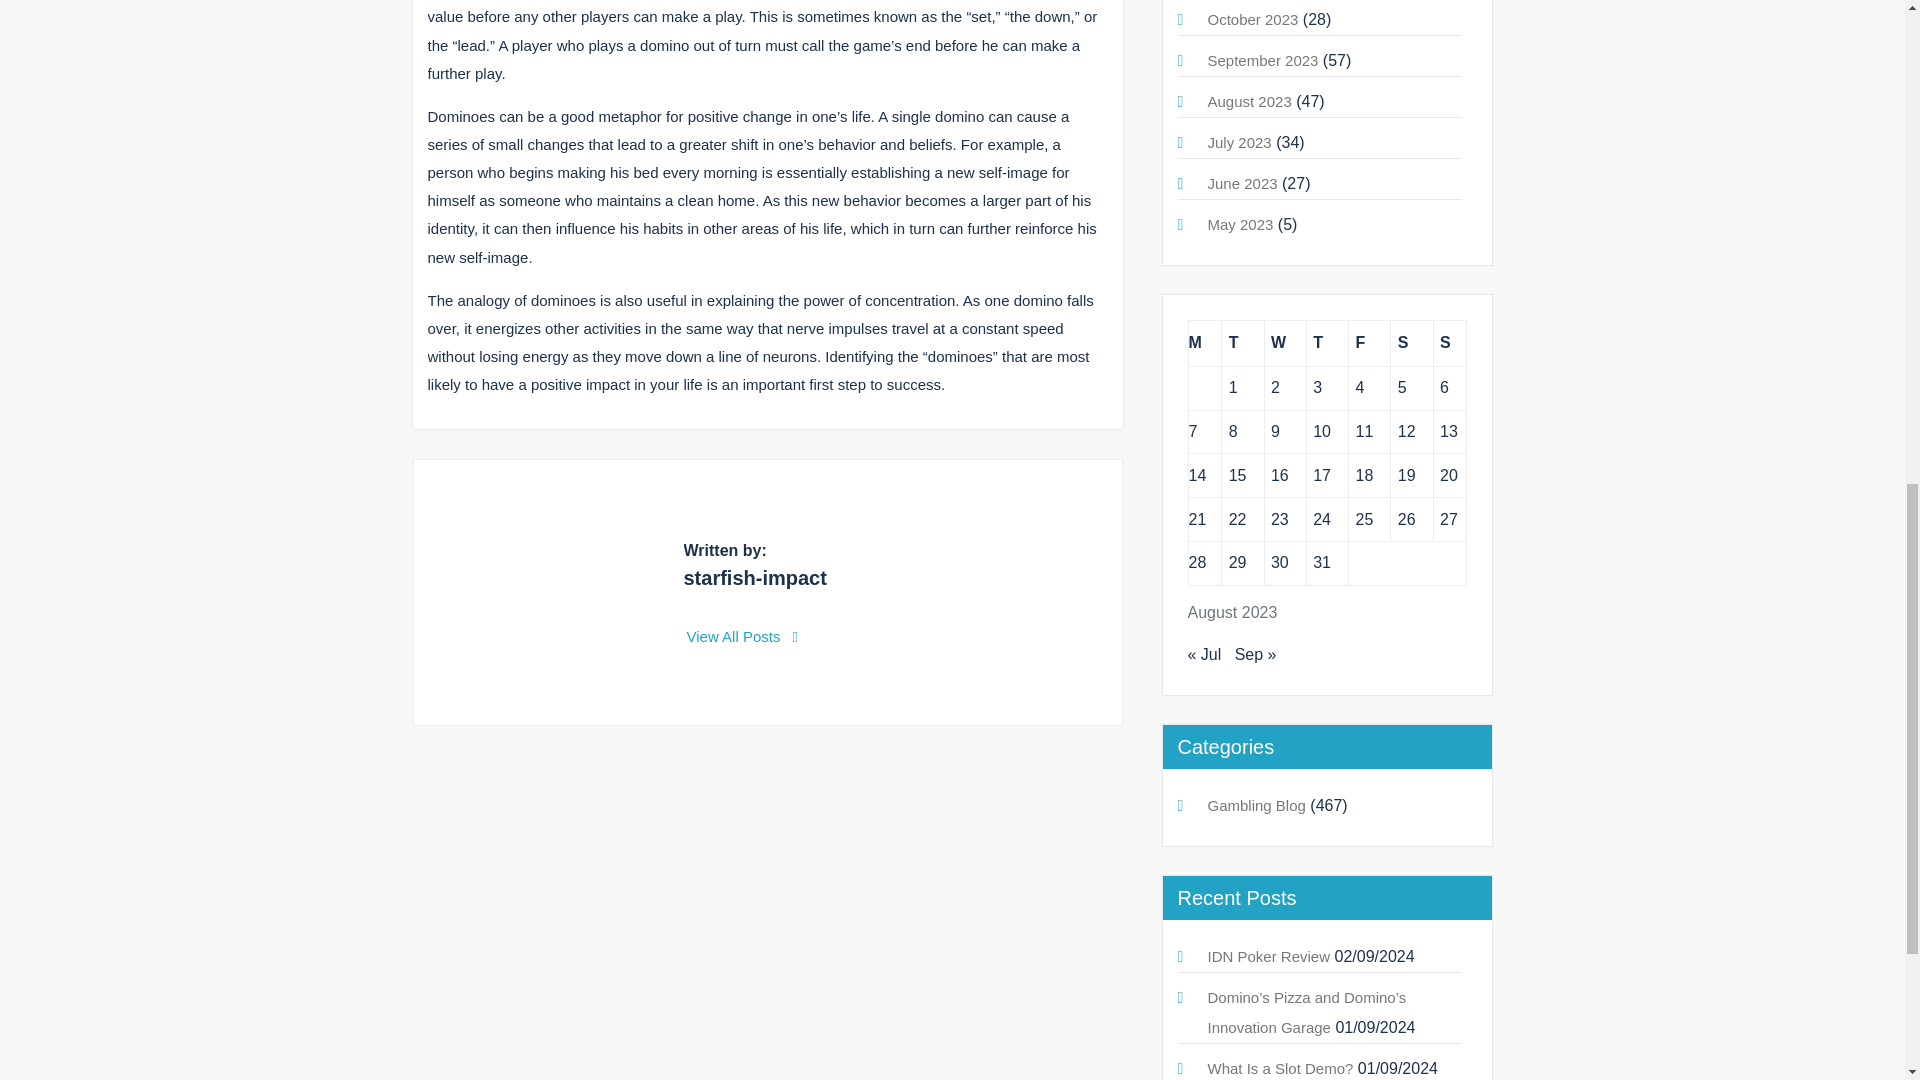 The image size is (1920, 1080). Describe the element at coordinates (1242, 343) in the screenshot. I see `Tuesday` at that location.